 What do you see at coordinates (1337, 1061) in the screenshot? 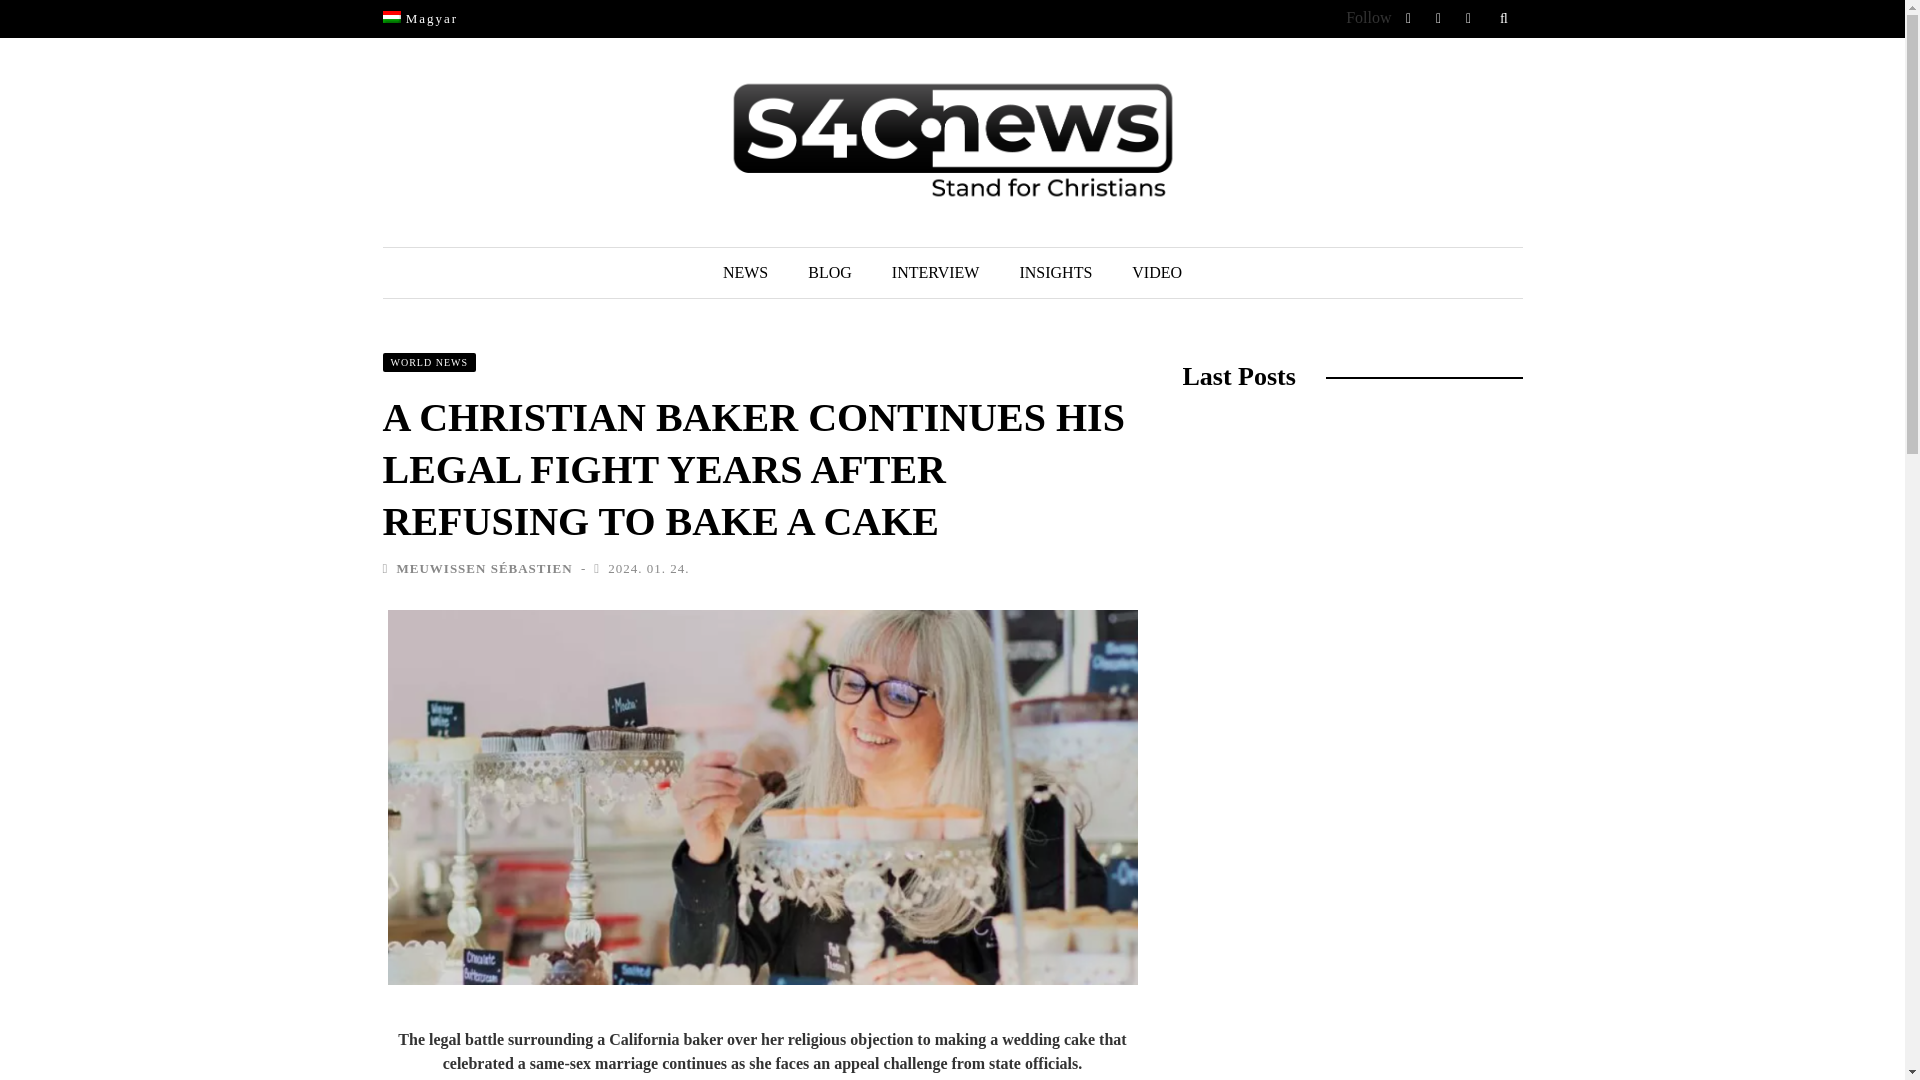
I see `Catholic Church in India fights for the rights of farmers` at bounding box center [1337, 1061].